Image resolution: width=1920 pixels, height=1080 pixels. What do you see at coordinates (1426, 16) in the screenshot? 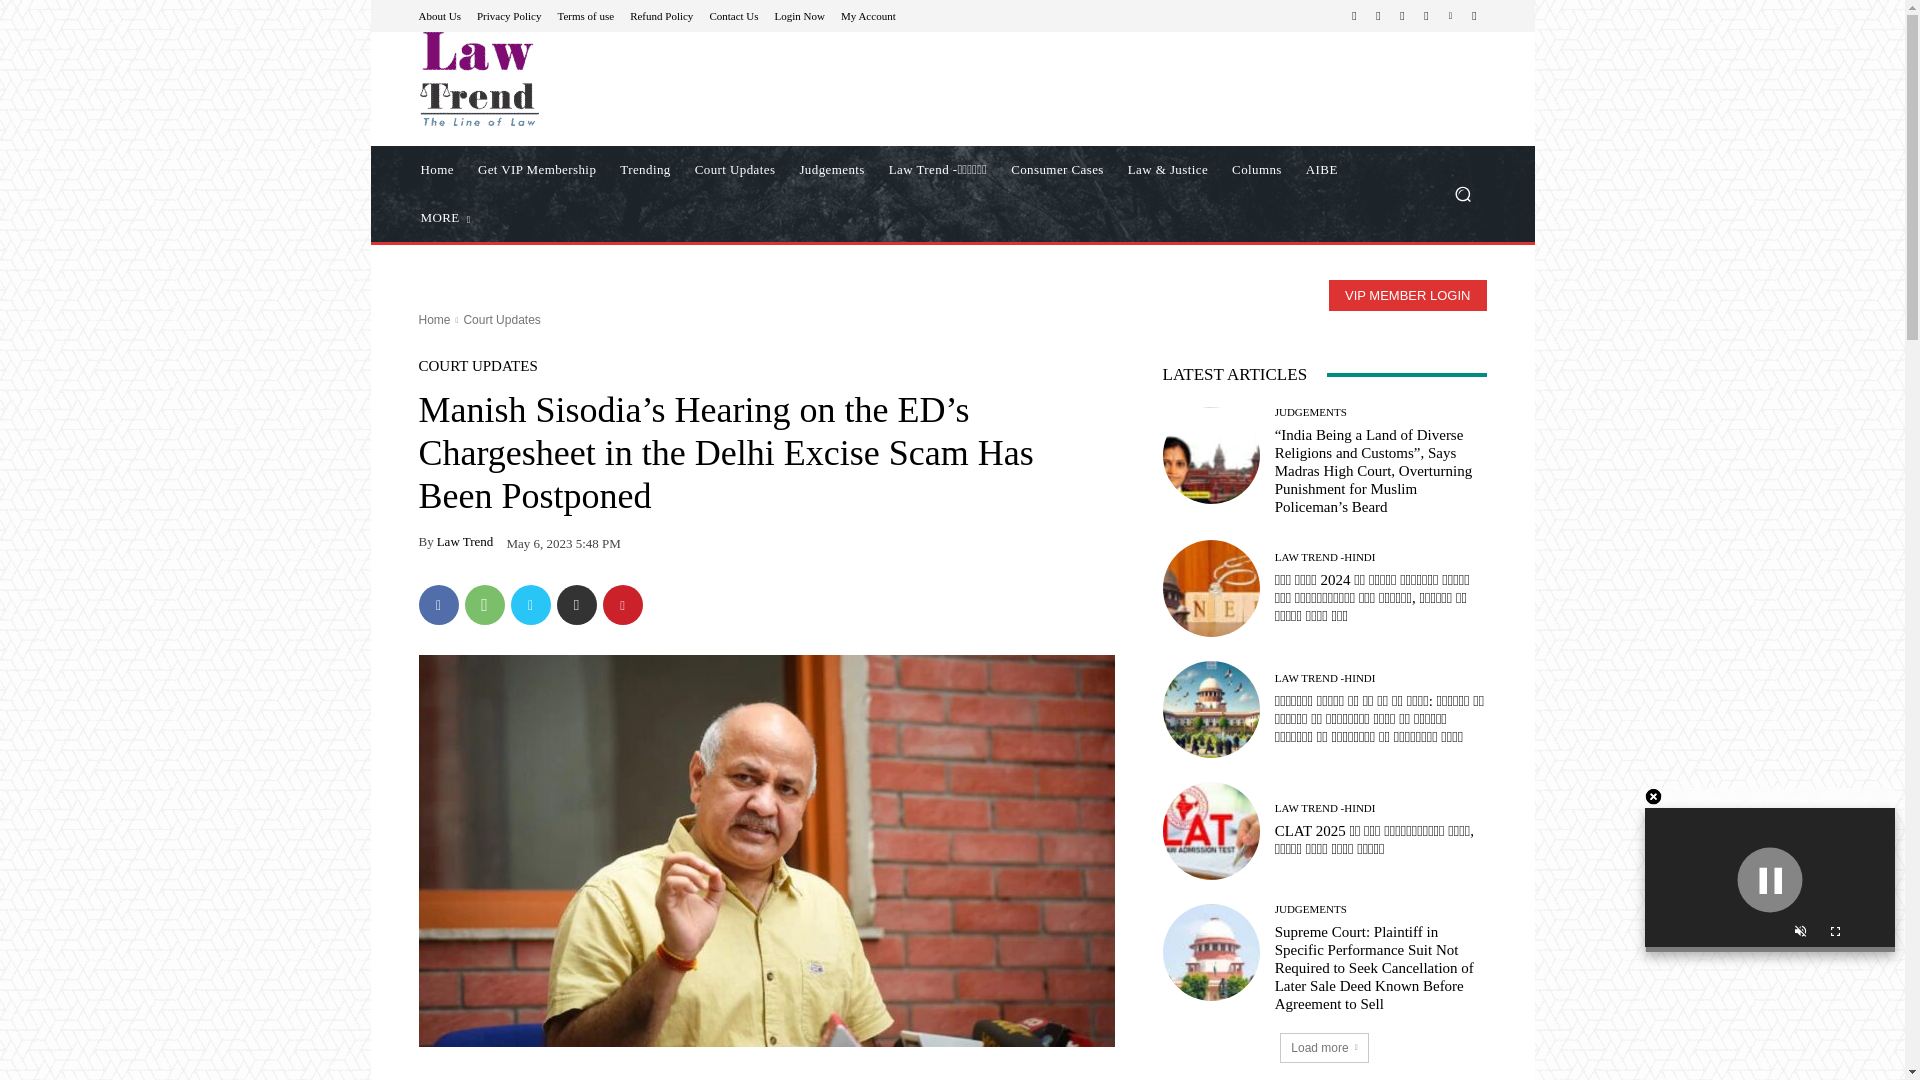
I see `Twitter` at bounding box center [1426, 16].